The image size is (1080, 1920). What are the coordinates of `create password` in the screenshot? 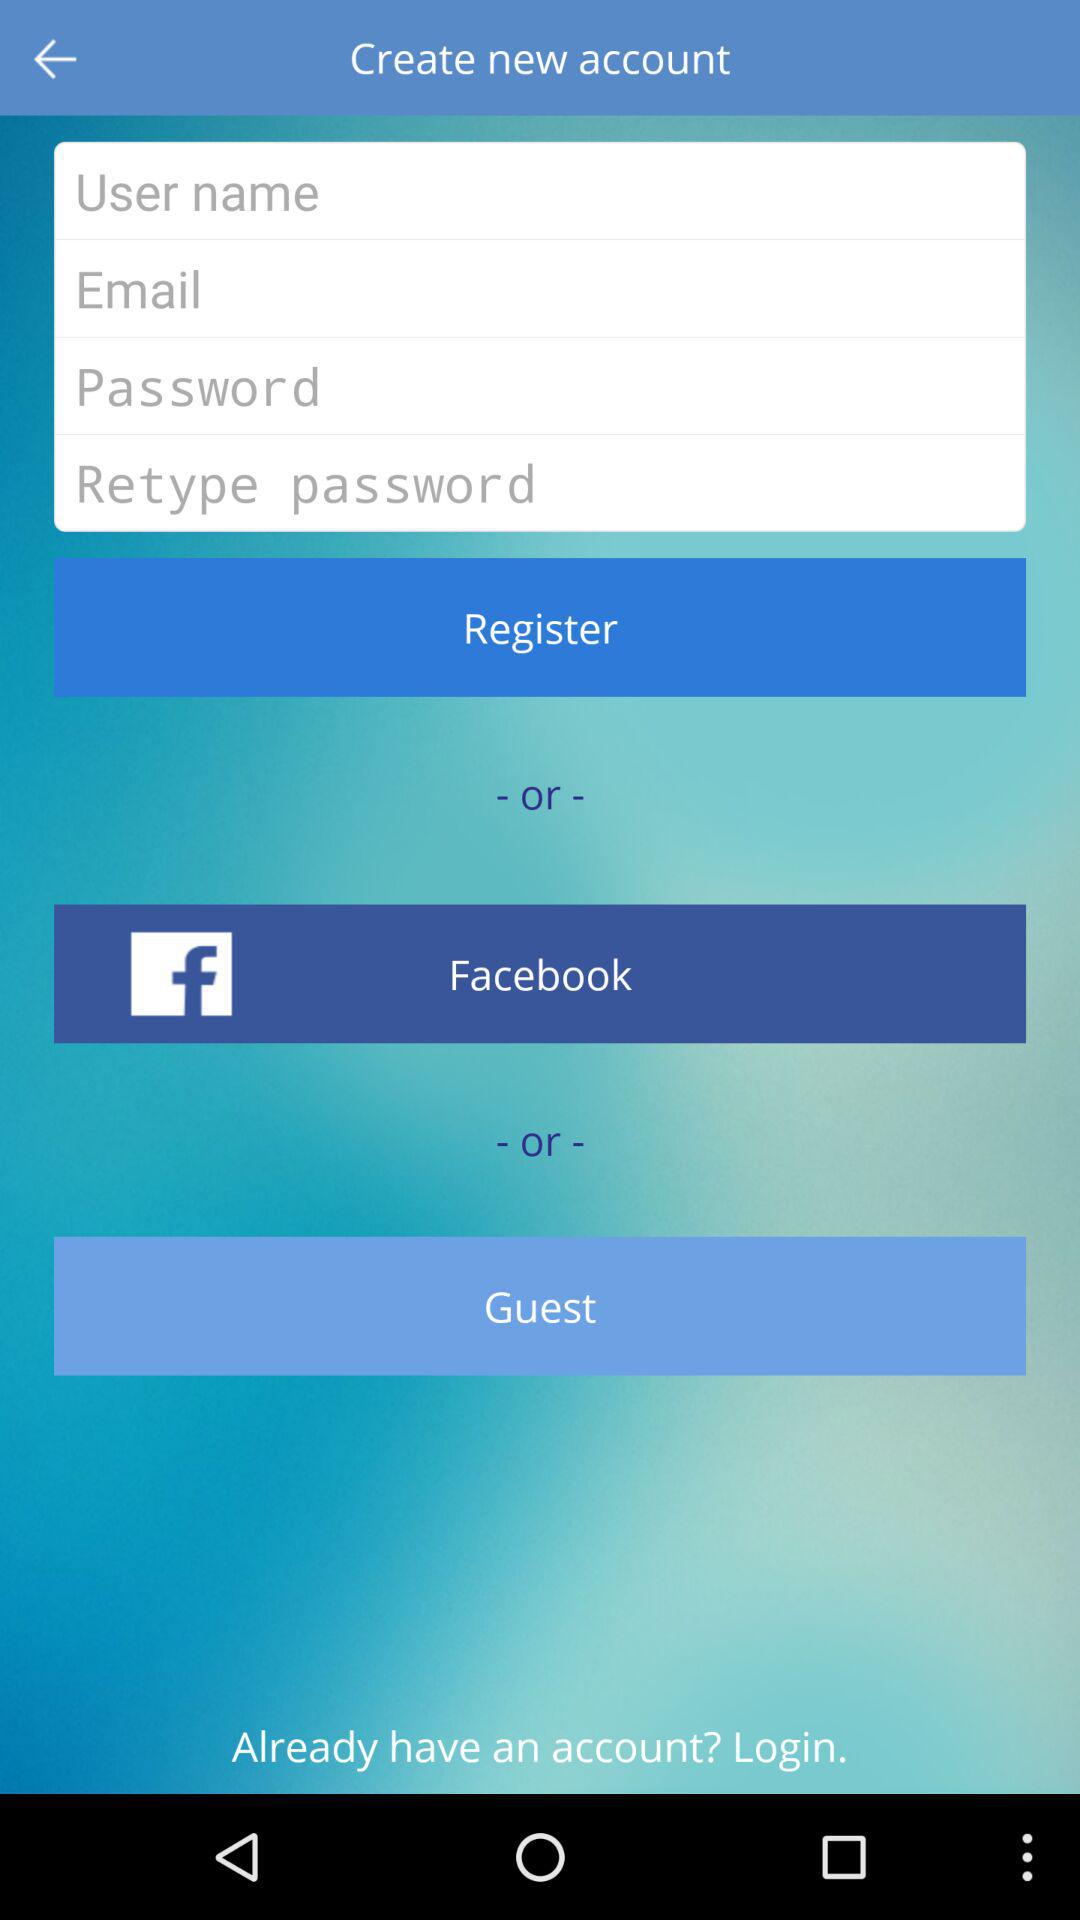 It's located at (540, 385).